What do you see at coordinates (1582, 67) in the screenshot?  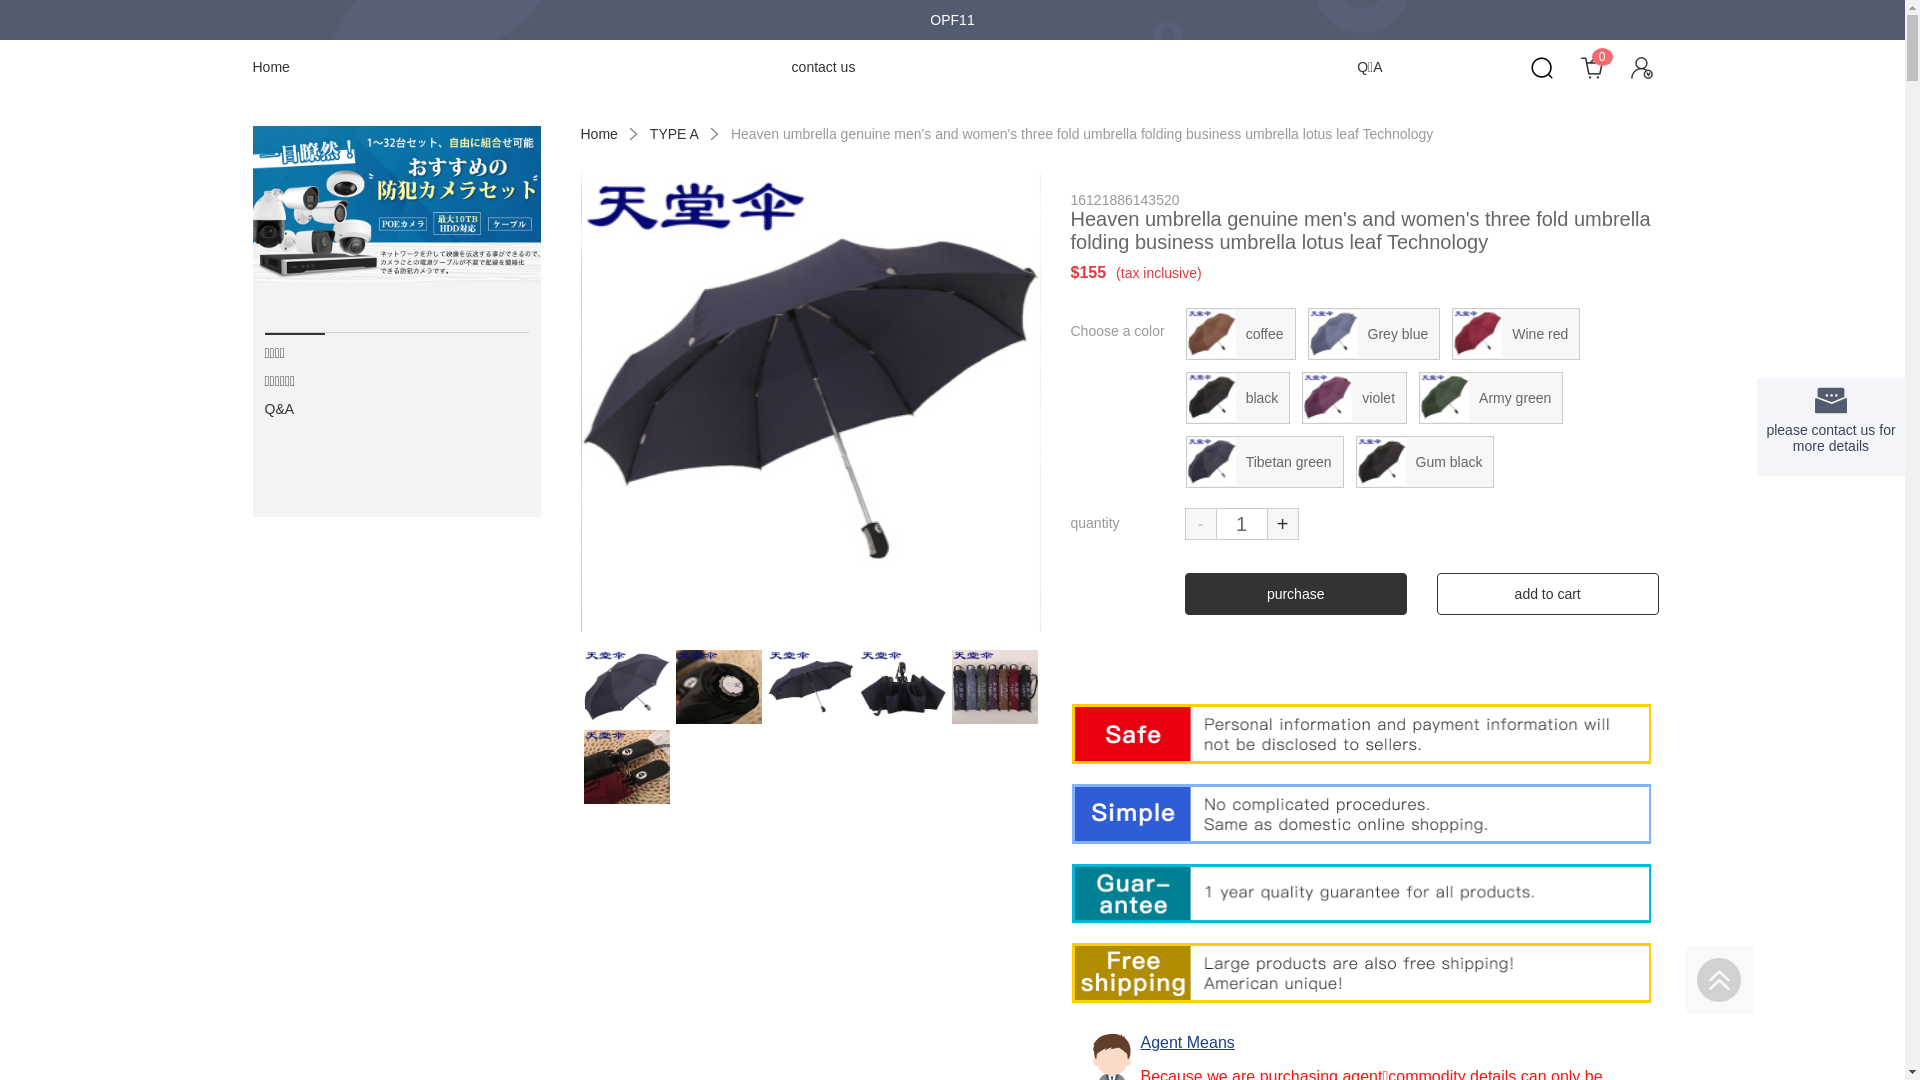 I see `0` at bounding box center [1582, 67].